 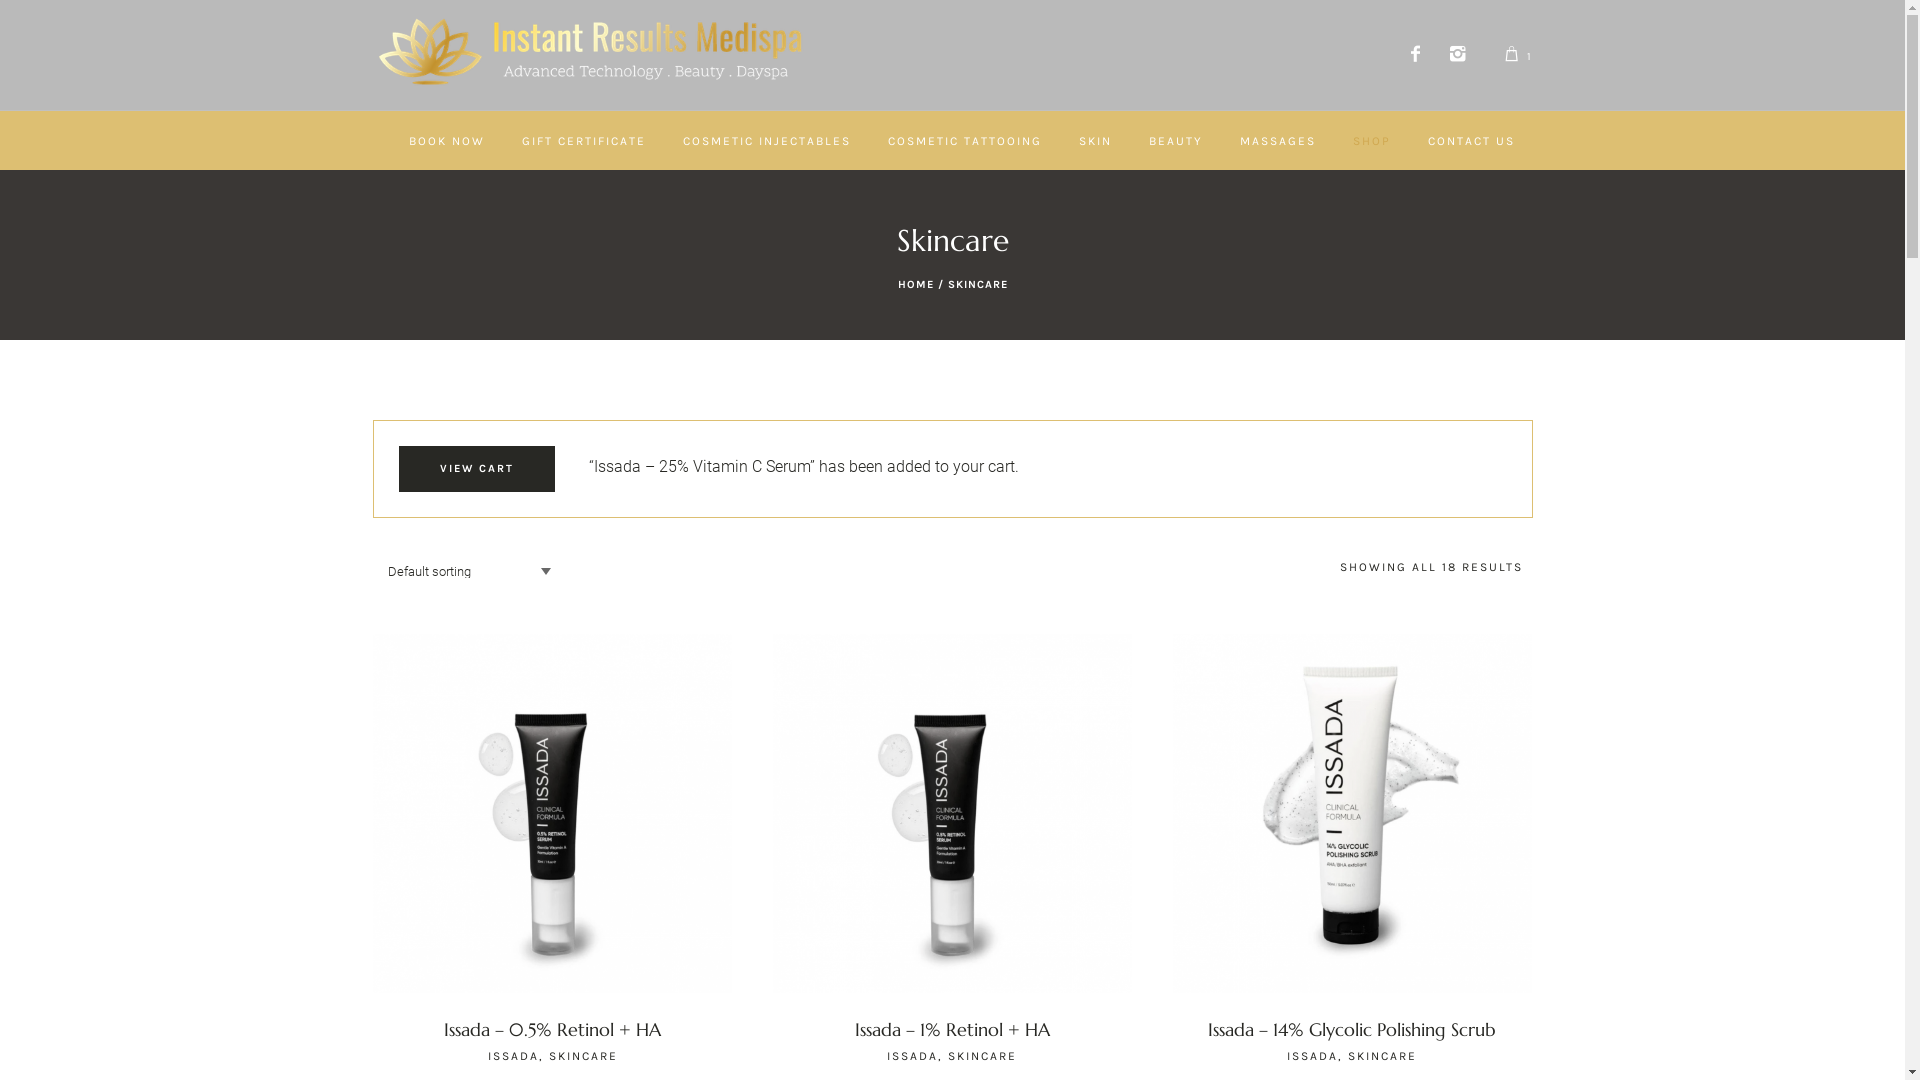 What do you see at coordinates (1416, 56) in the screenshot?
I see `Facebook` at bounding box center [1416, 56].